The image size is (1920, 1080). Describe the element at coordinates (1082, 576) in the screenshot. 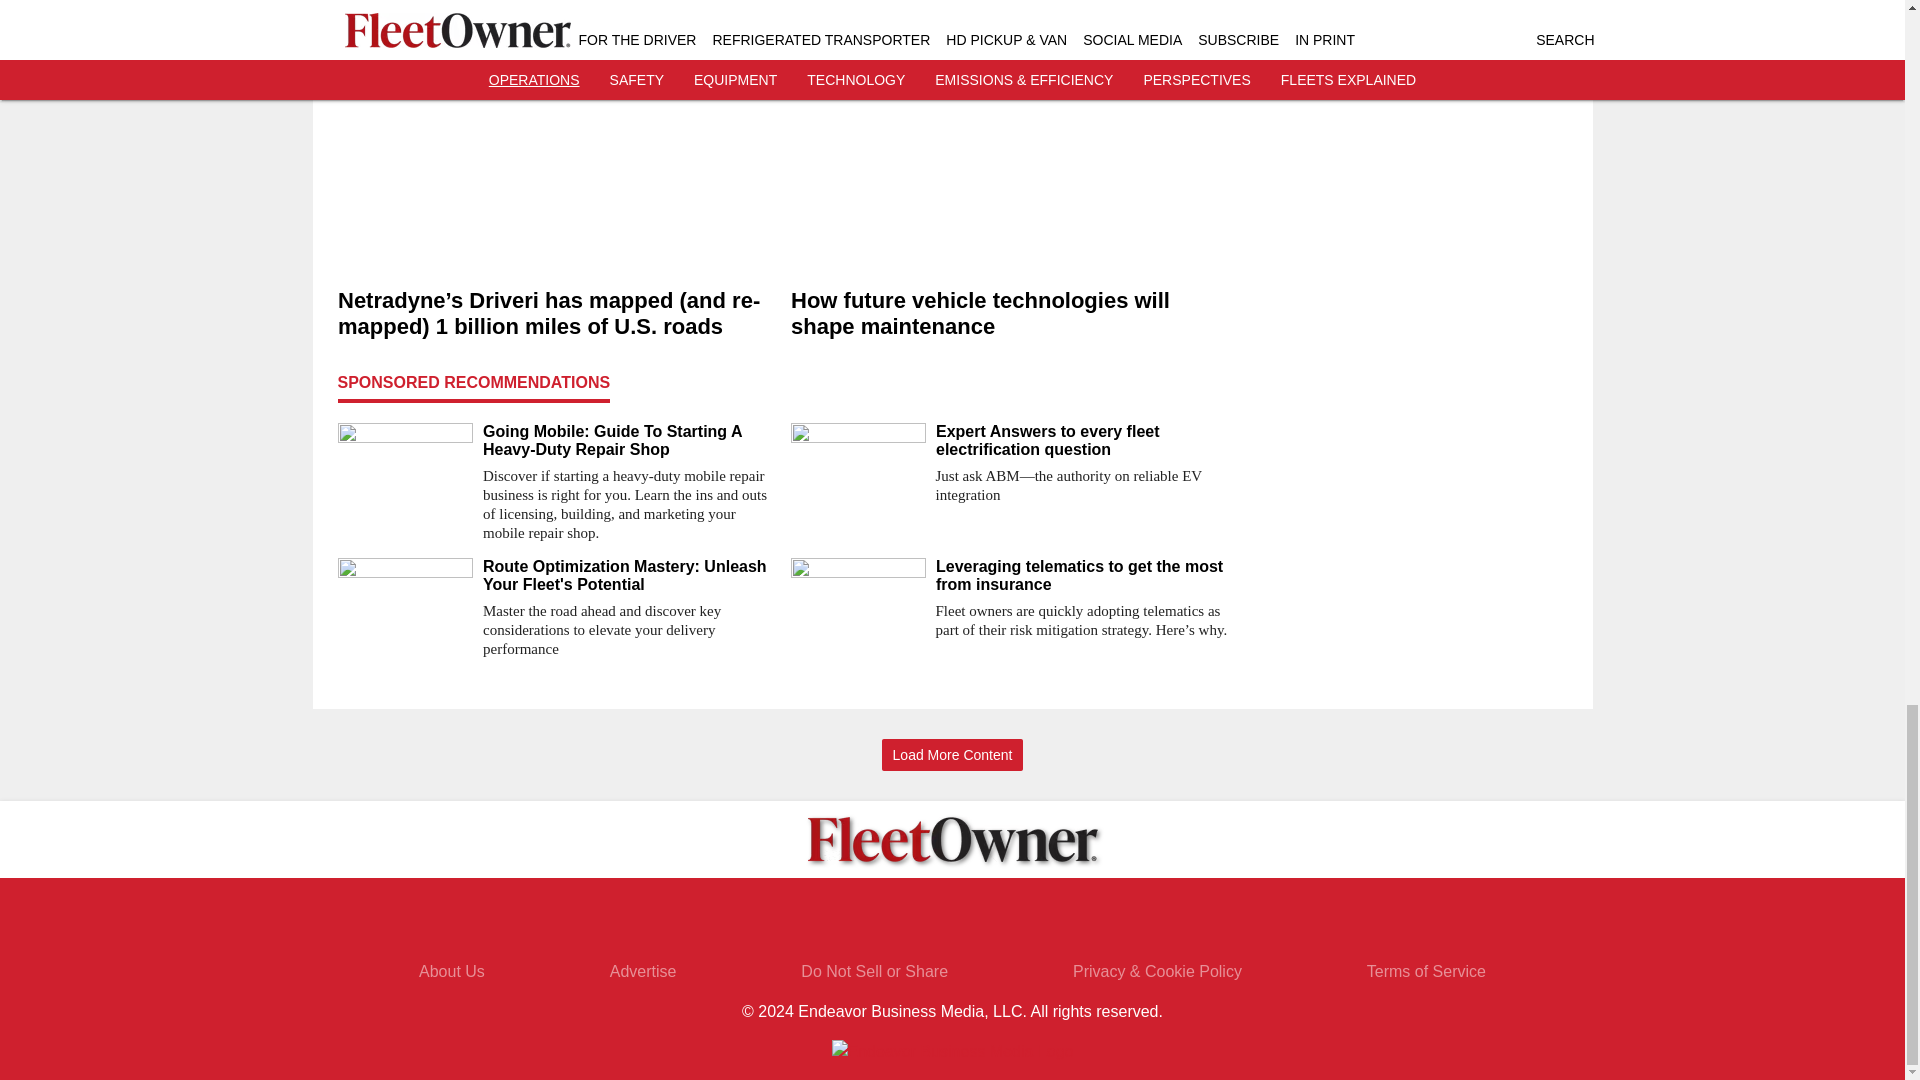

I see `Leveraging telematics to get the most from insurance` at that location.